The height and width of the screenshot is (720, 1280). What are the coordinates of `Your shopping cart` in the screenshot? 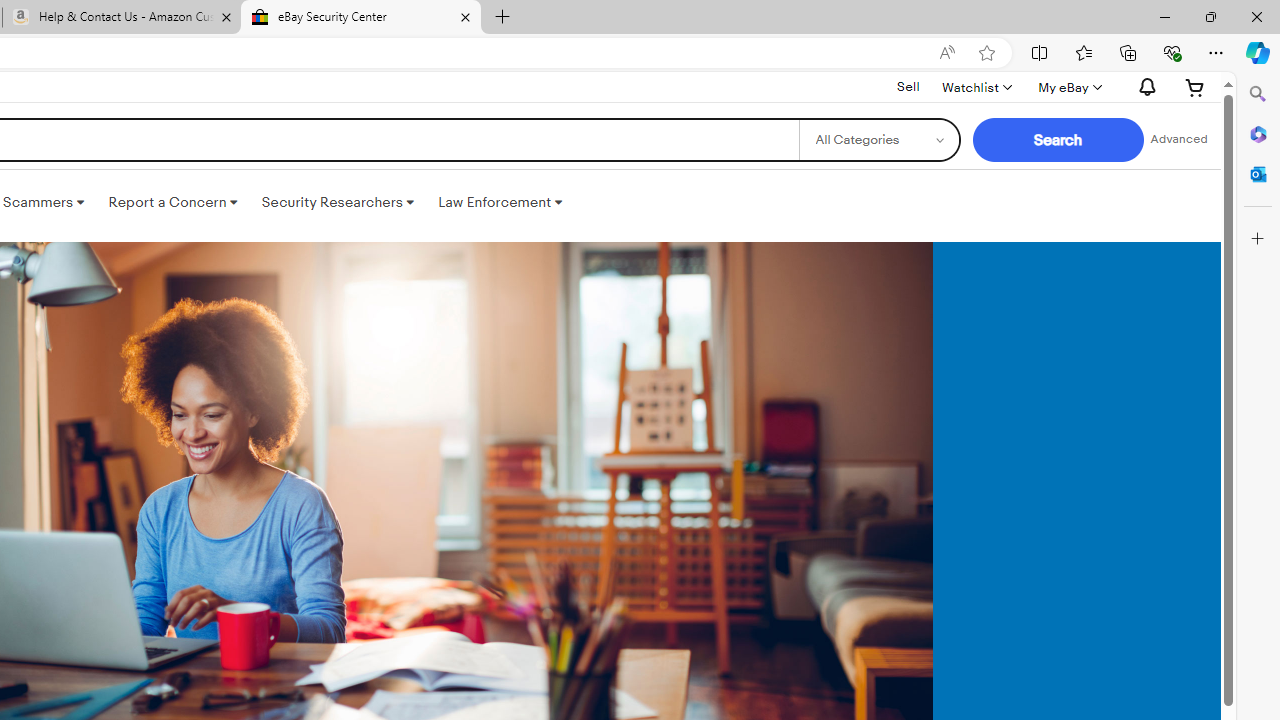 It's located at (1195, 87).